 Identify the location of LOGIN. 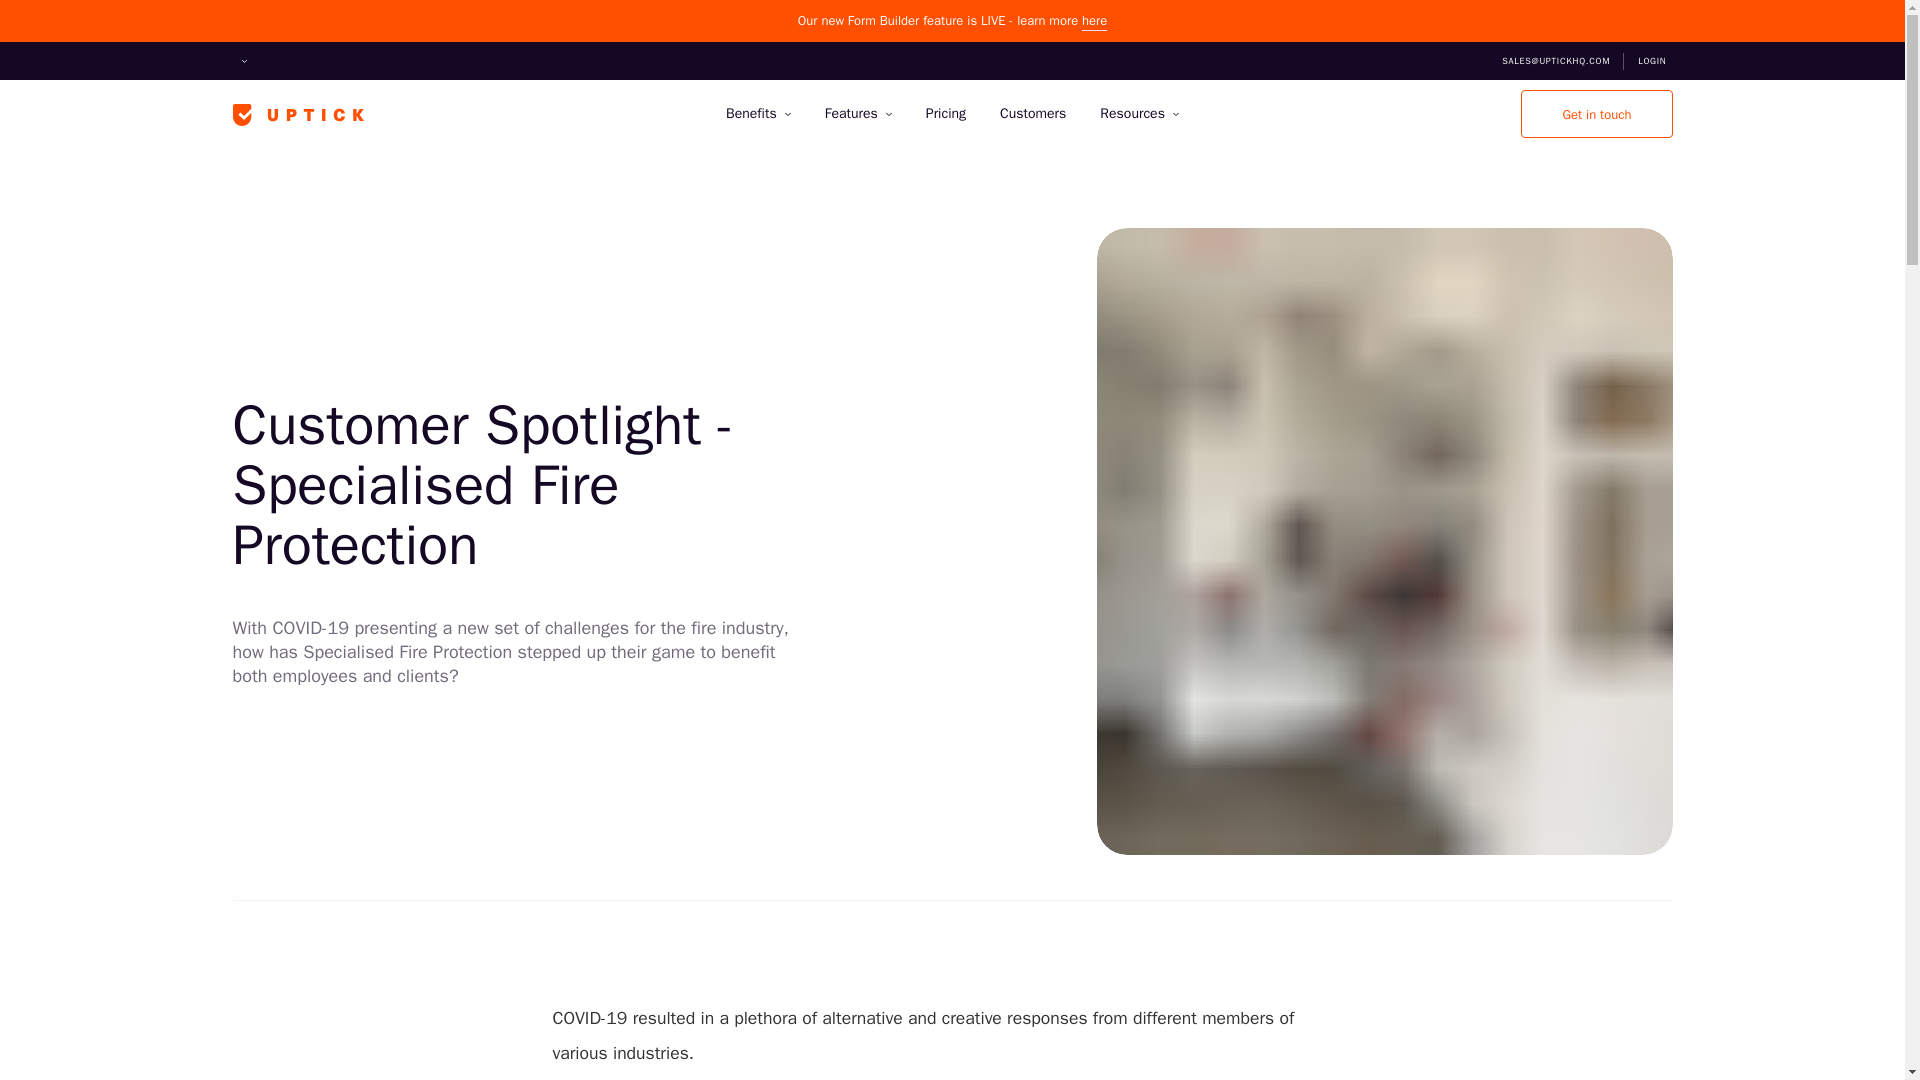
(1652, 60).